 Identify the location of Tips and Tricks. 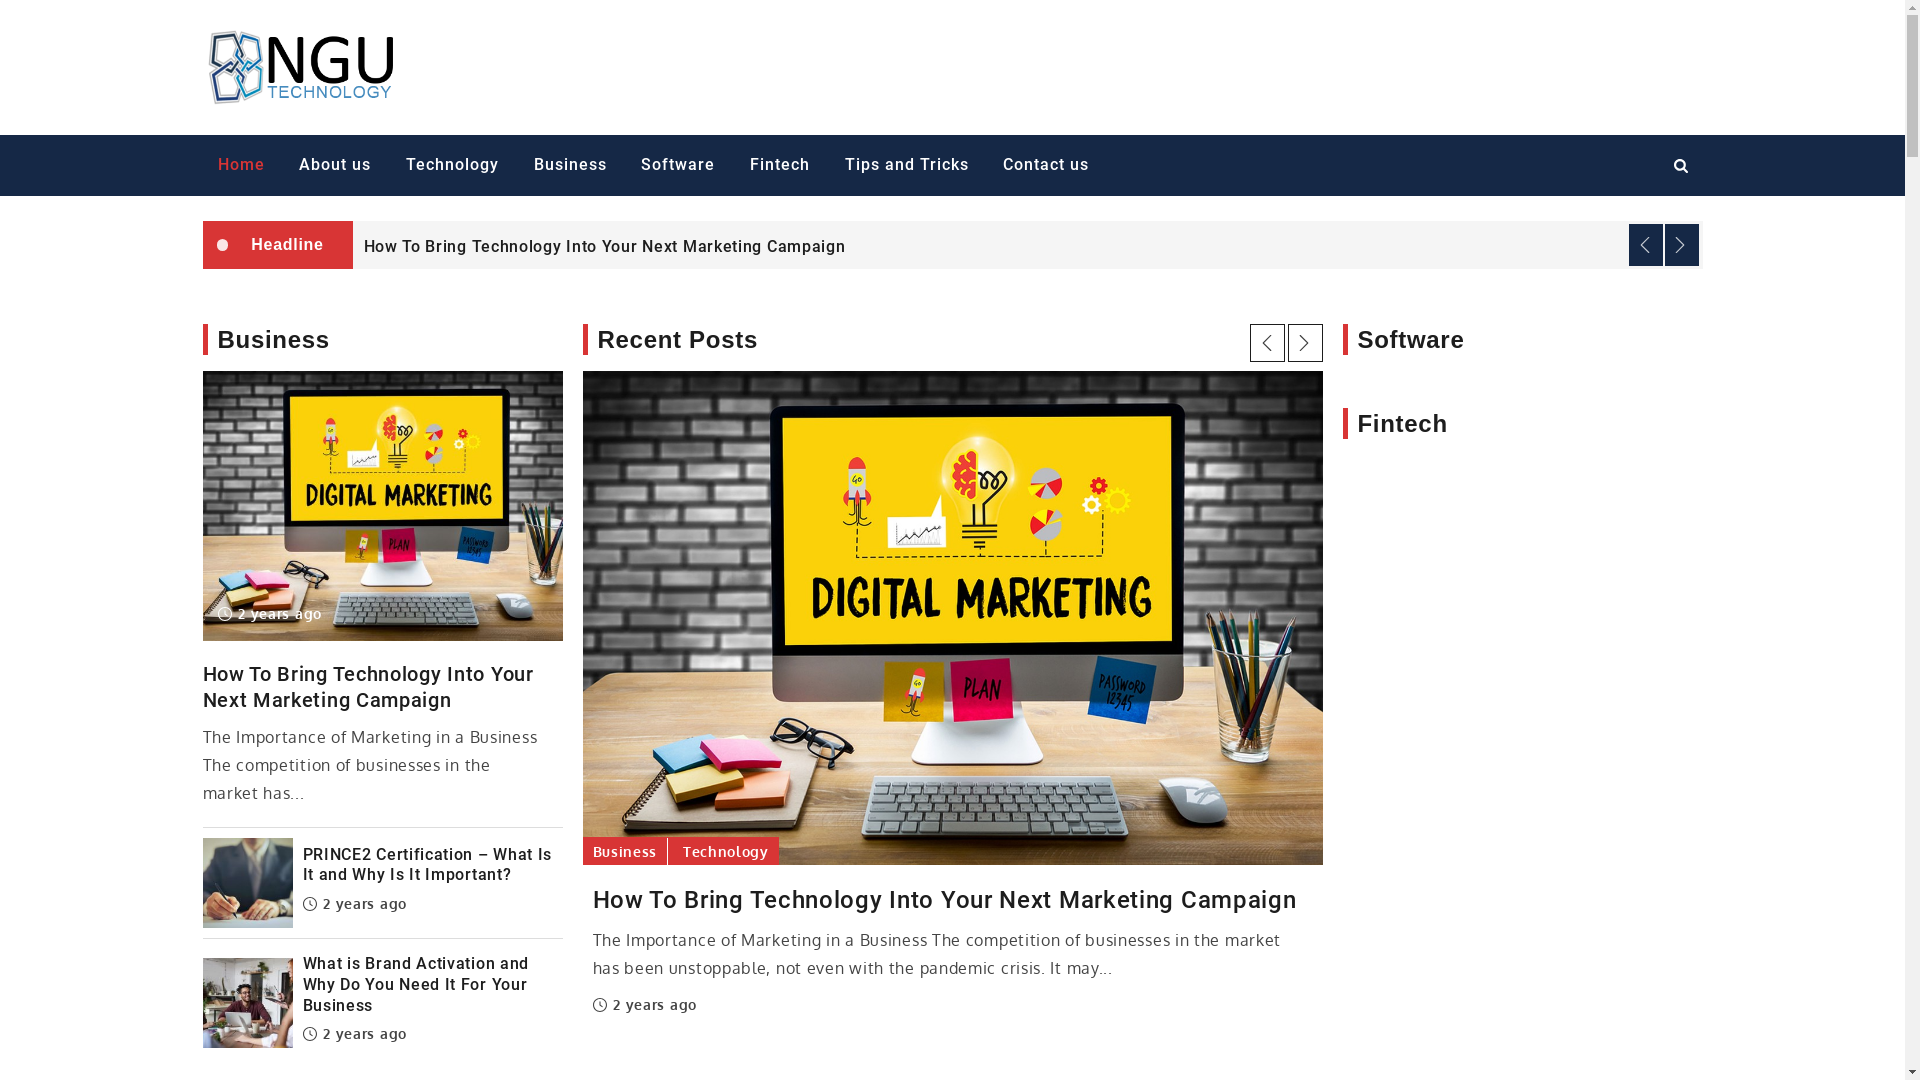
(906, 166).